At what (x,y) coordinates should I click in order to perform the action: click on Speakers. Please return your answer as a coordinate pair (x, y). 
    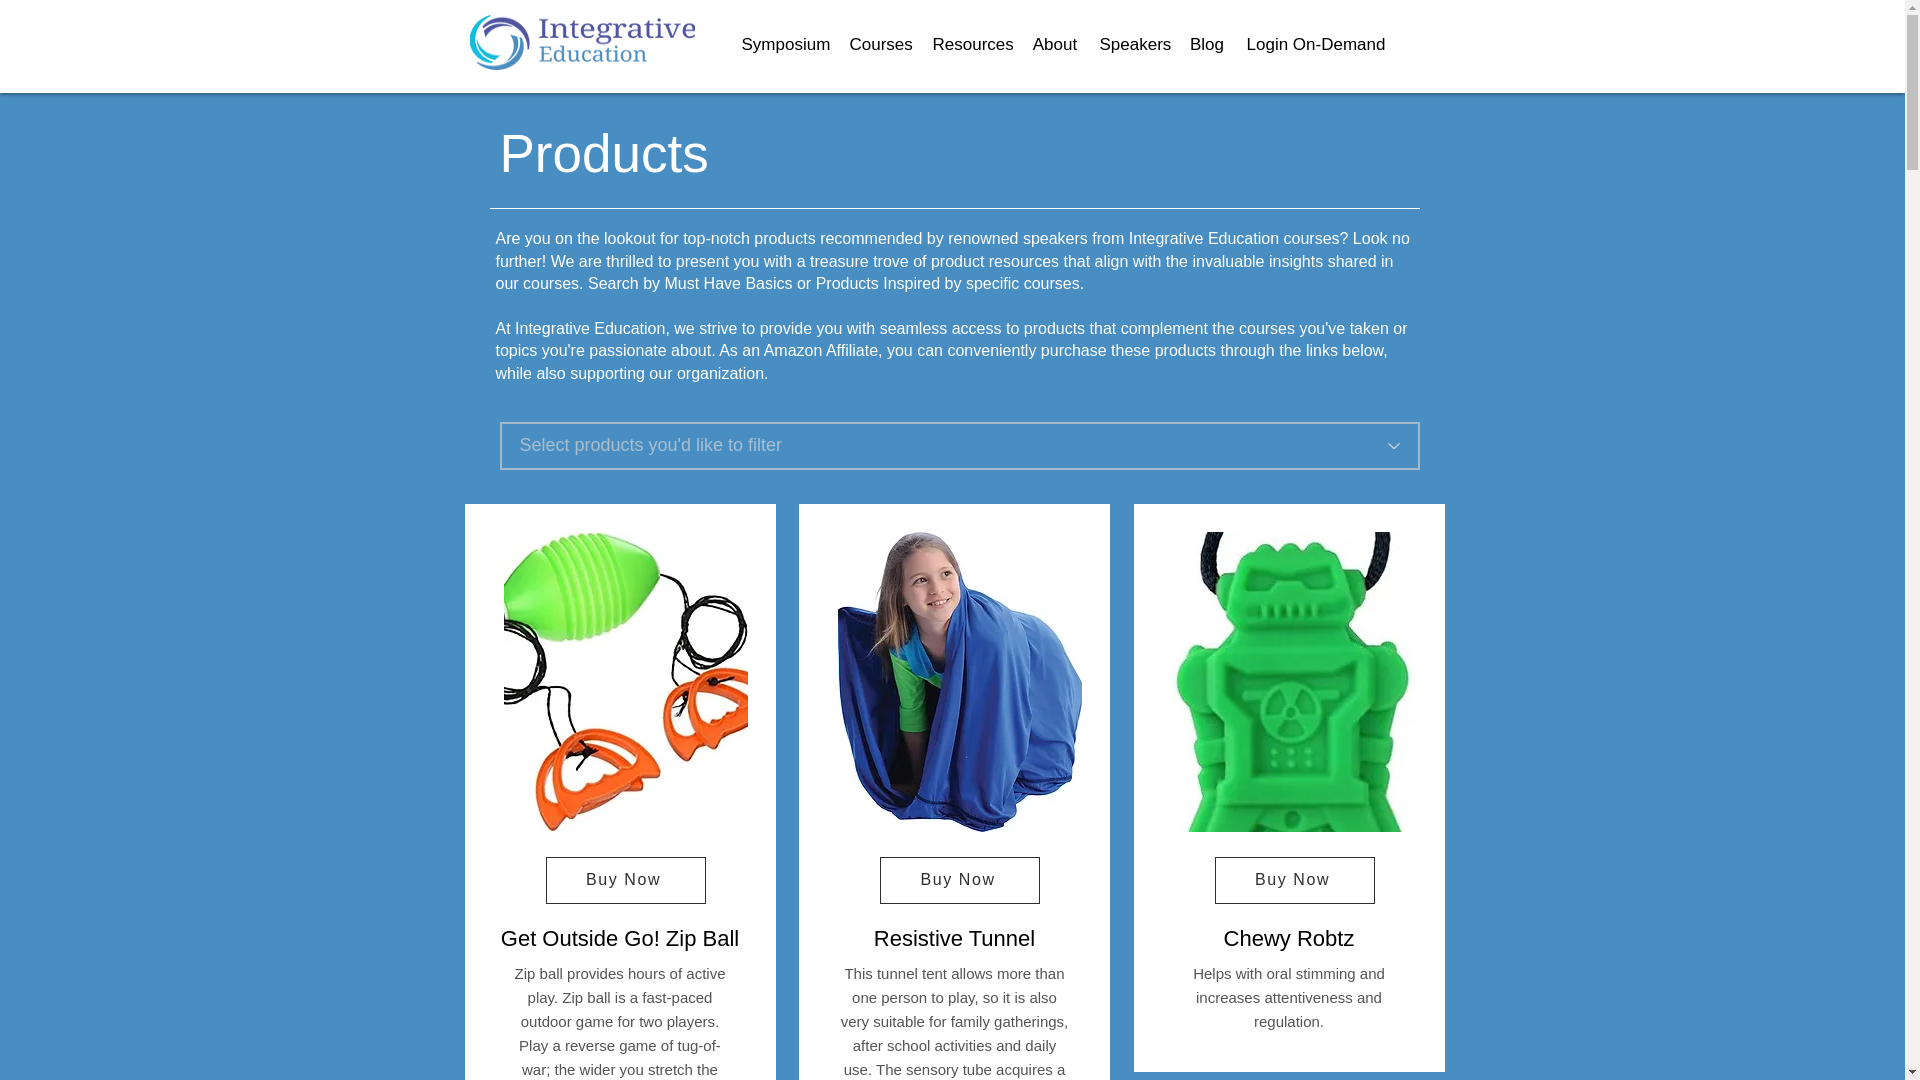
    Looking at the image, I should click on (1134, 44).